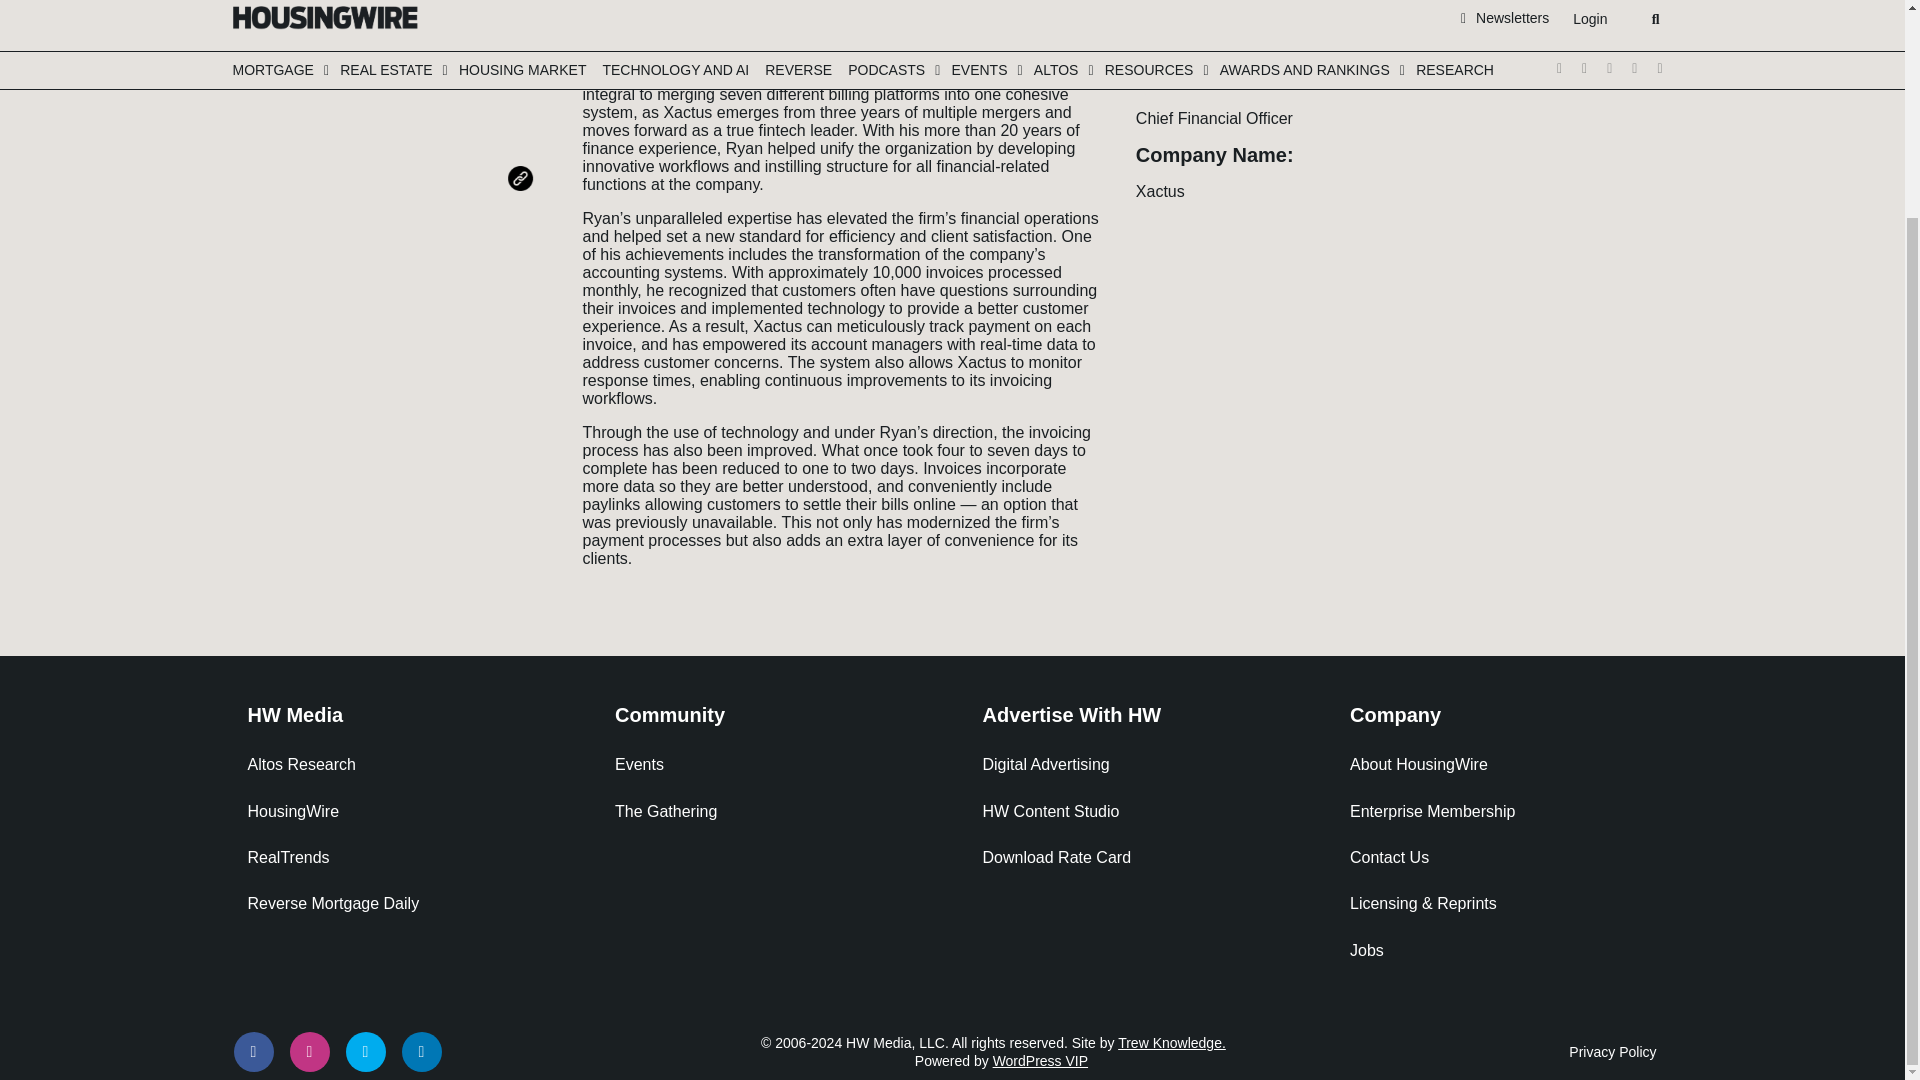  What do you see at coordinates (524, 46) in the screenshot?
I see `Click to share on Facebook` at bounding box center [524, 46].